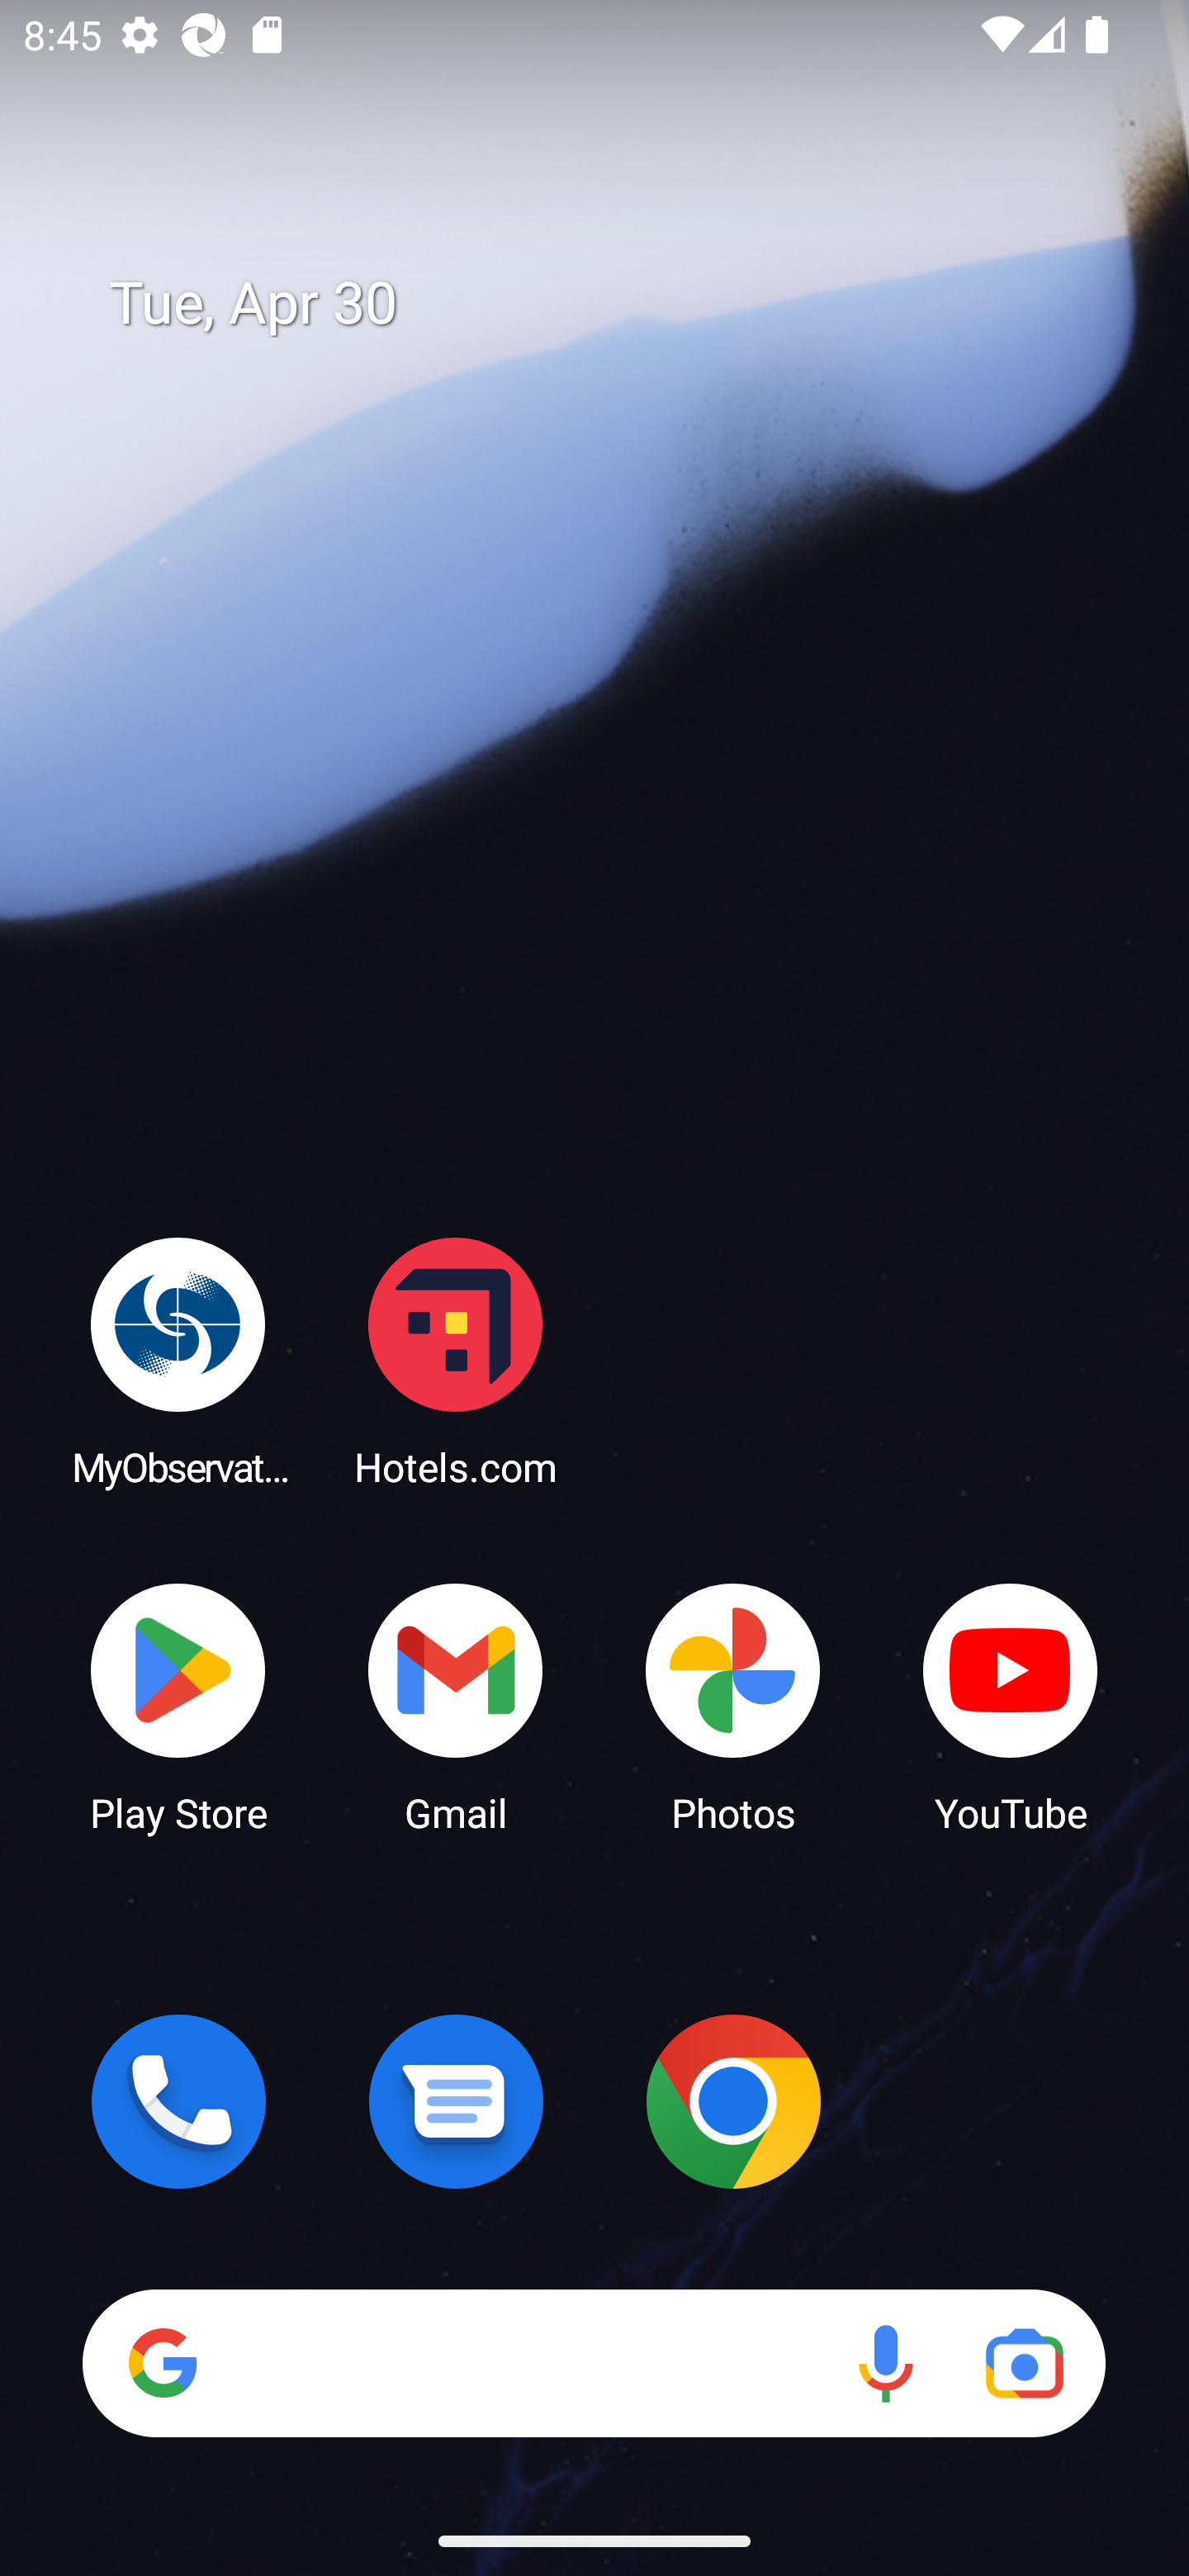  Describe the element at coordinates (1011, 1706) in the screenshot. I see `YouTube` at that location.